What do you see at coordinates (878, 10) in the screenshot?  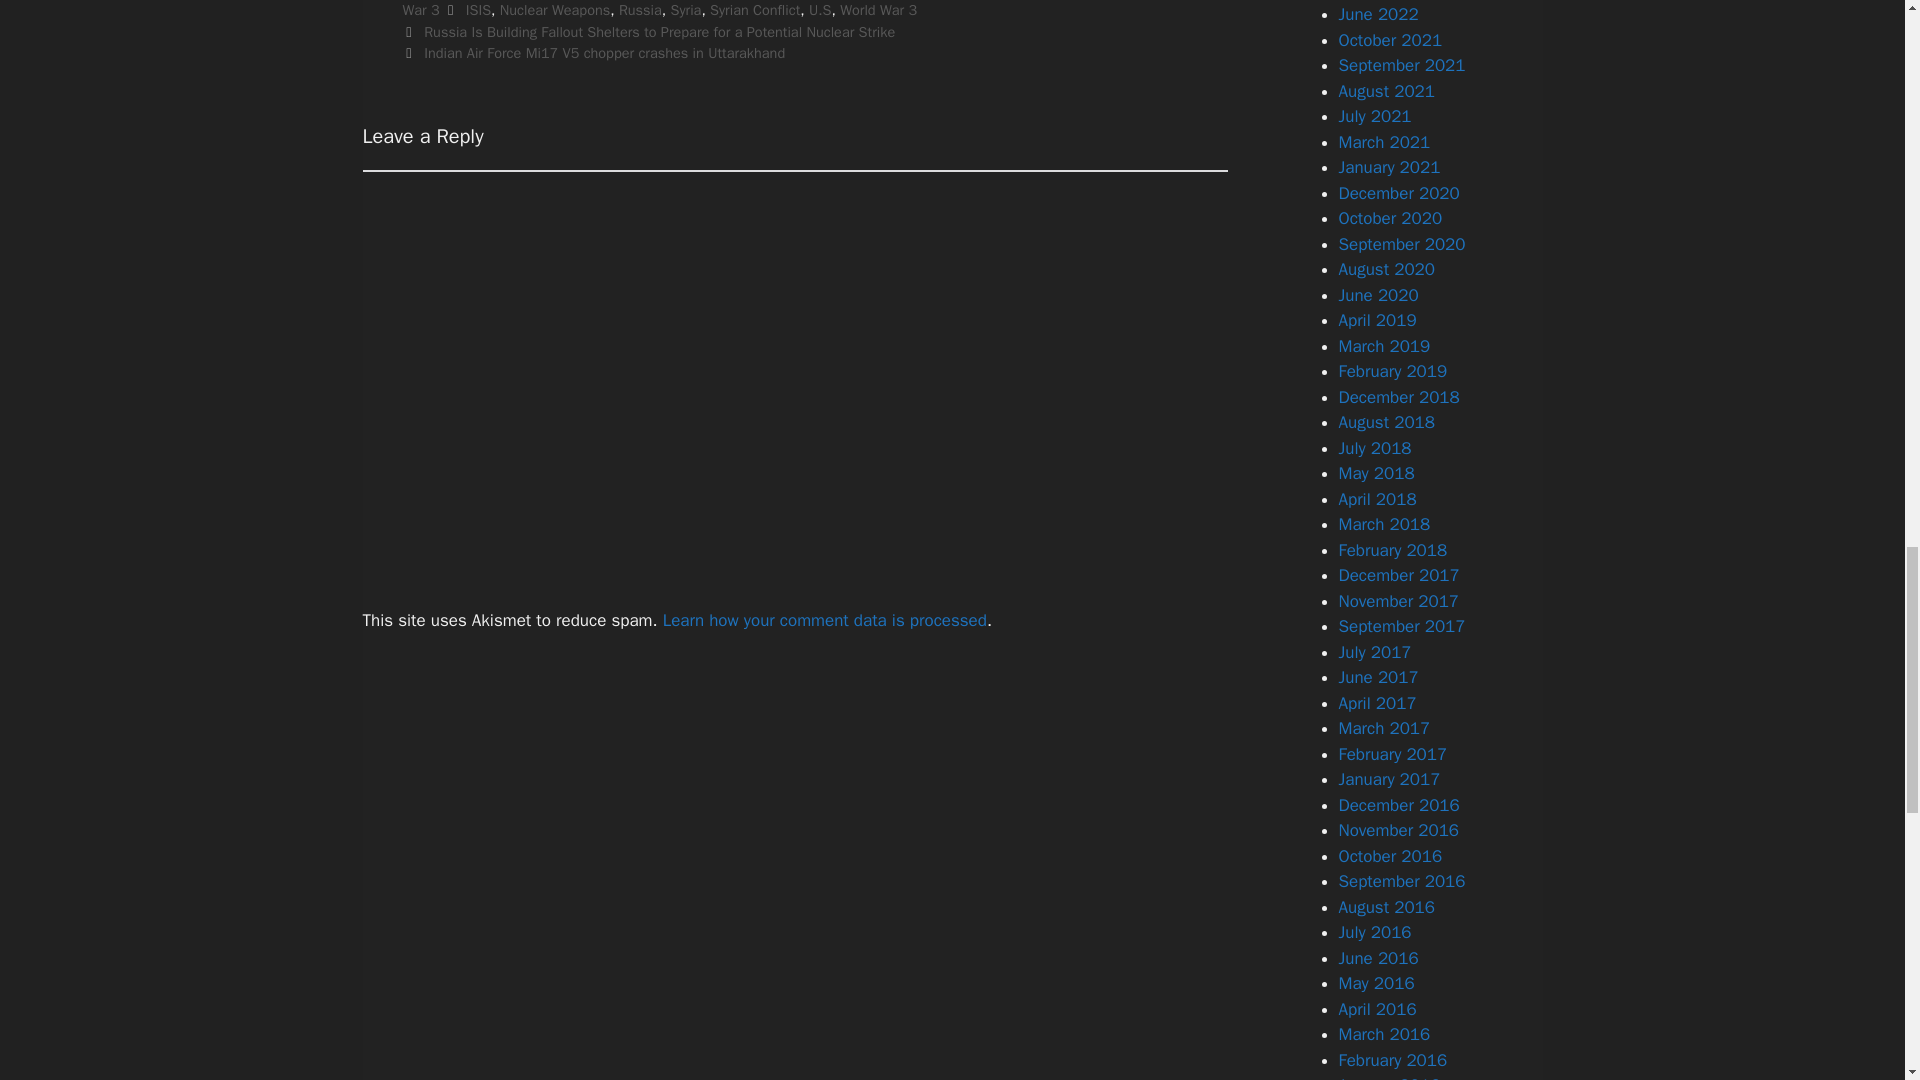 I see `World War 3` at bounding box center [878, 10].